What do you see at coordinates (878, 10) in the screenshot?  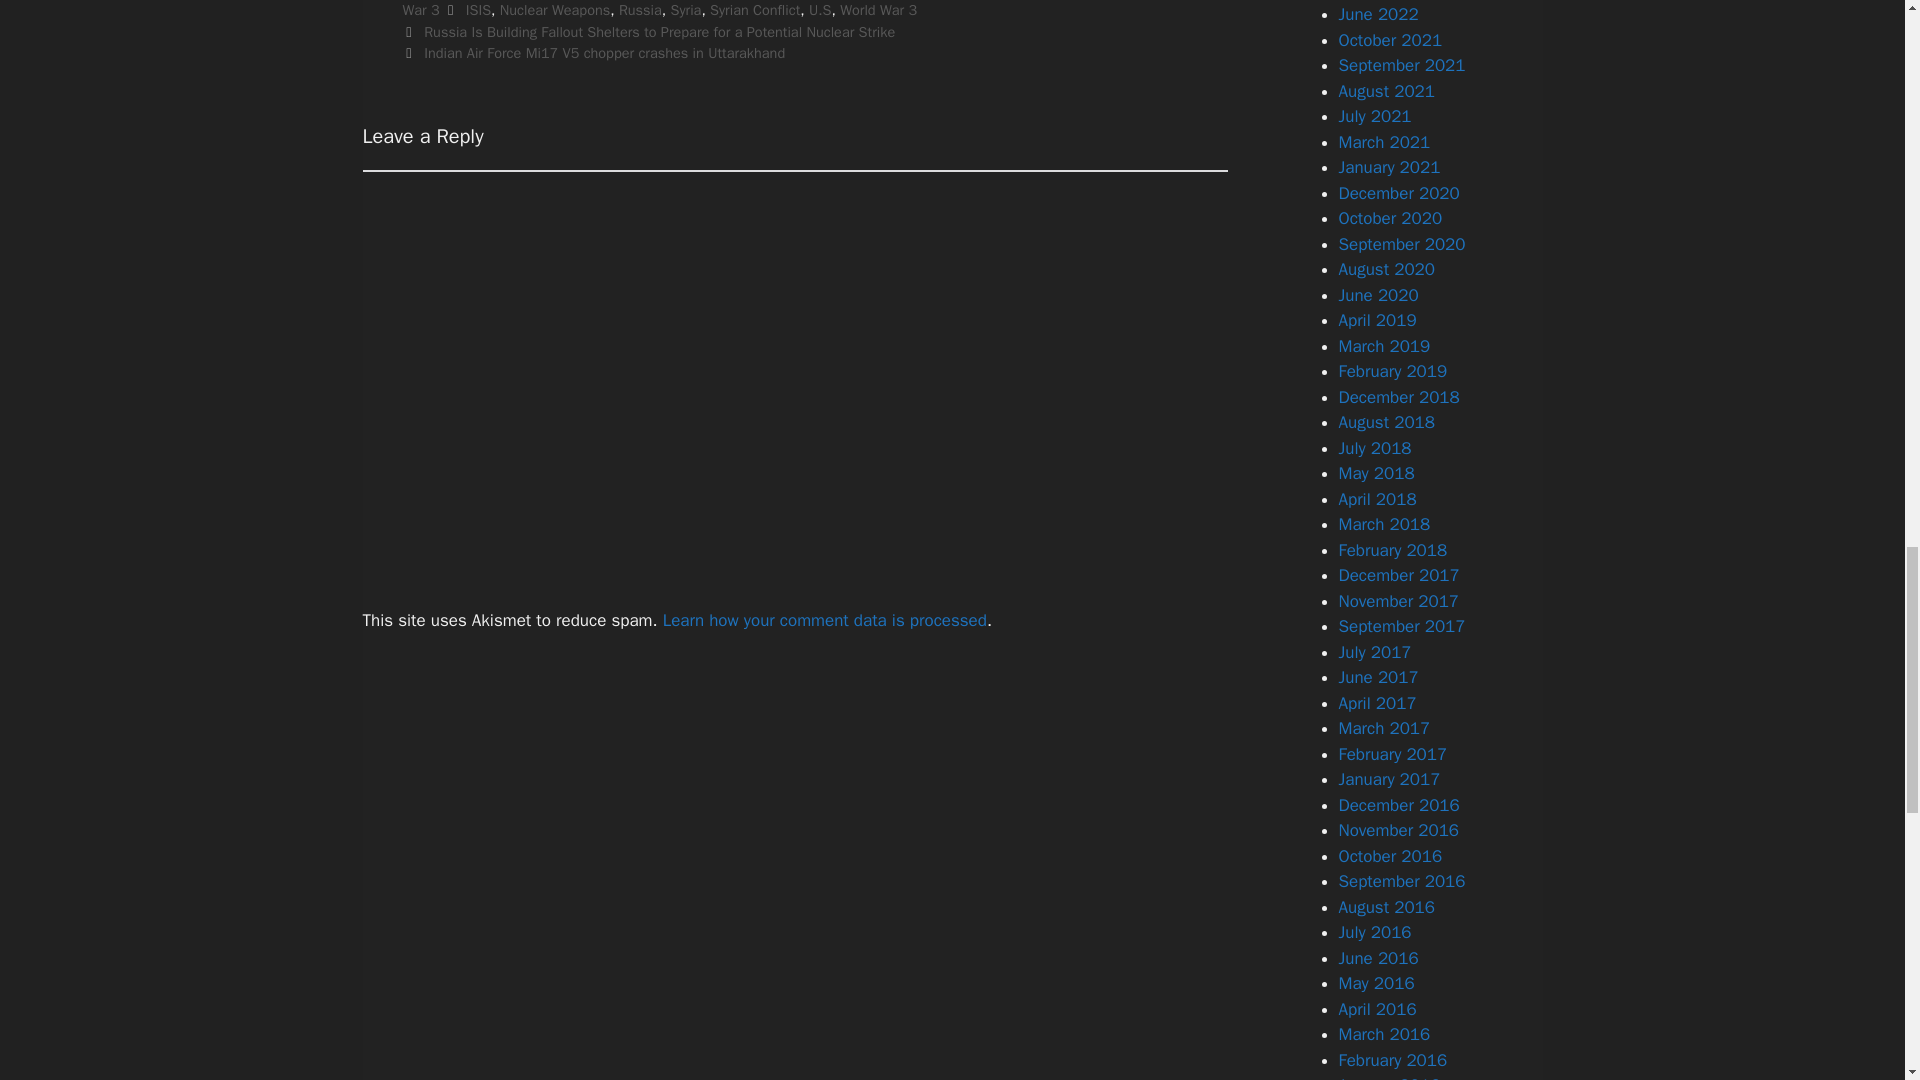 I see `World War 3` at bounding box center [878, 10].